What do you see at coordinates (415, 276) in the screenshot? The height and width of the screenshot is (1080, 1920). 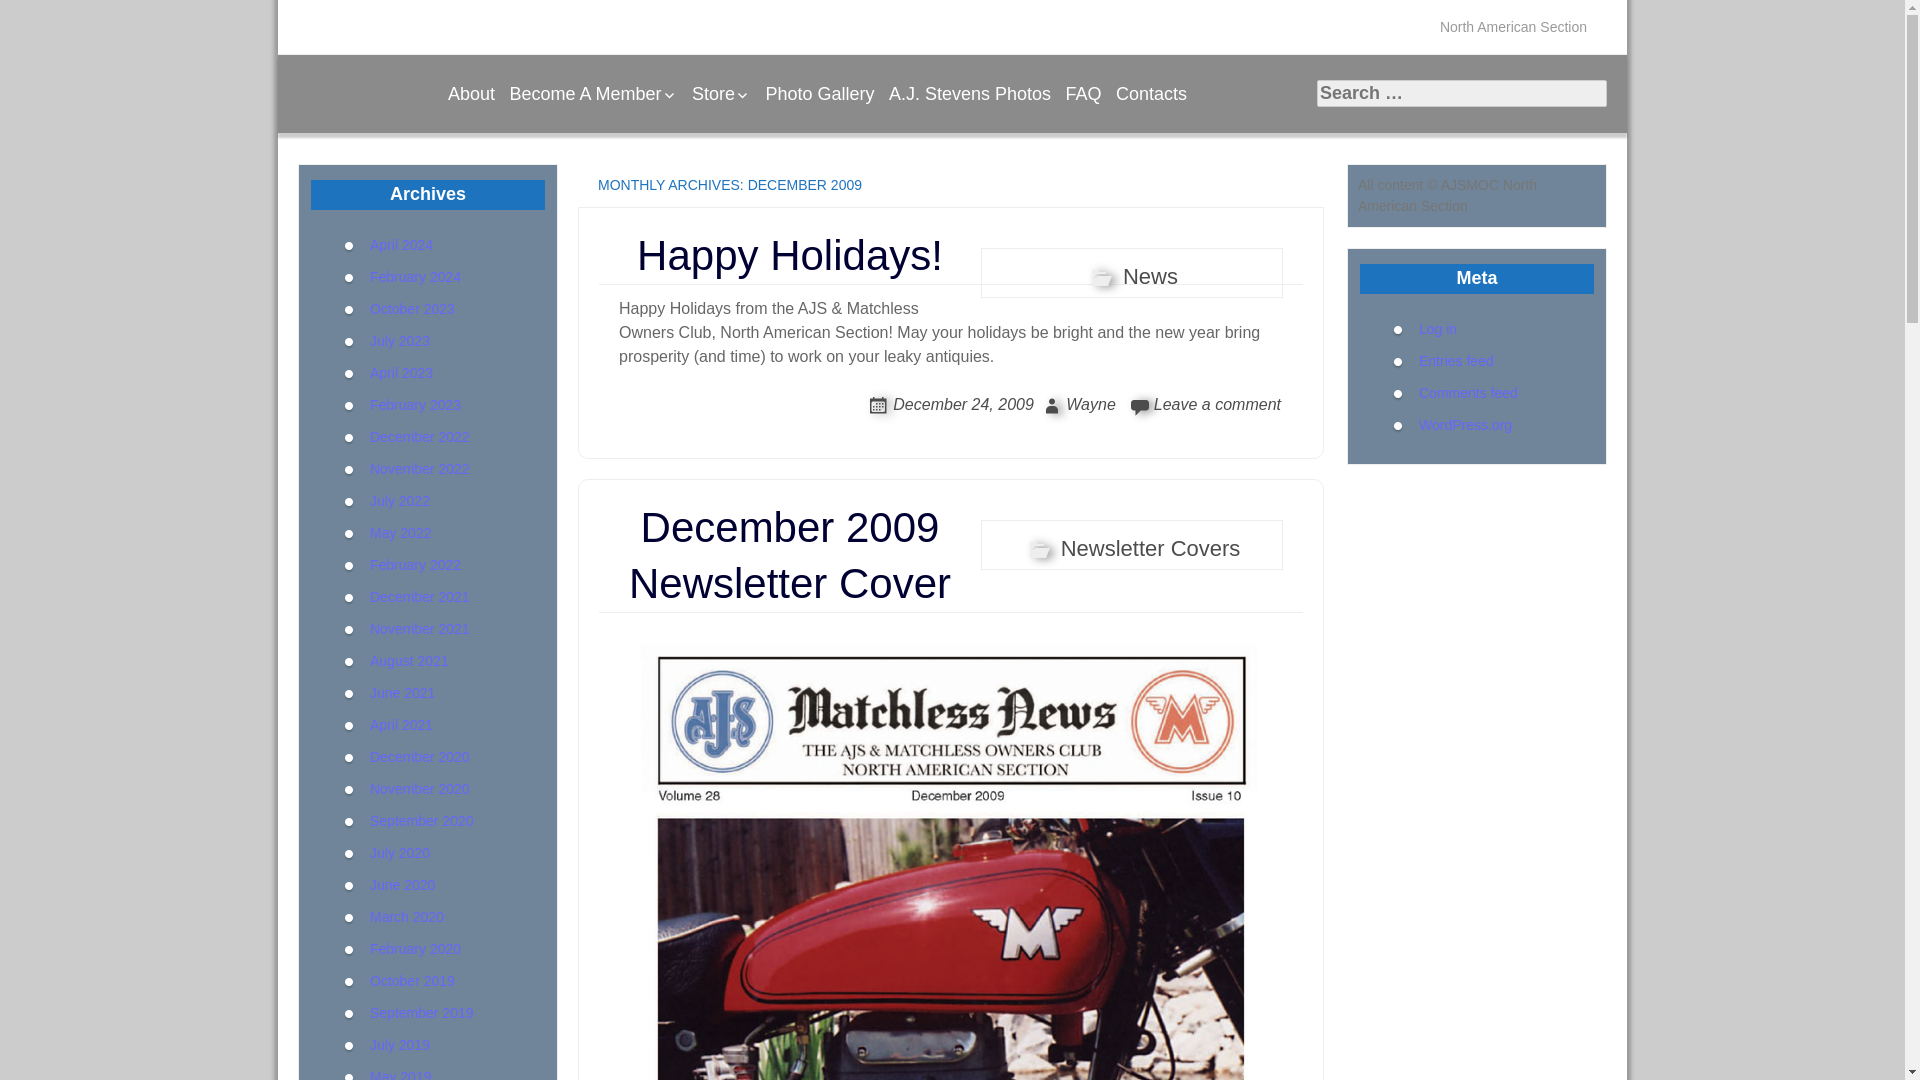 I see `February 2024` at bounding box center [415, 276].